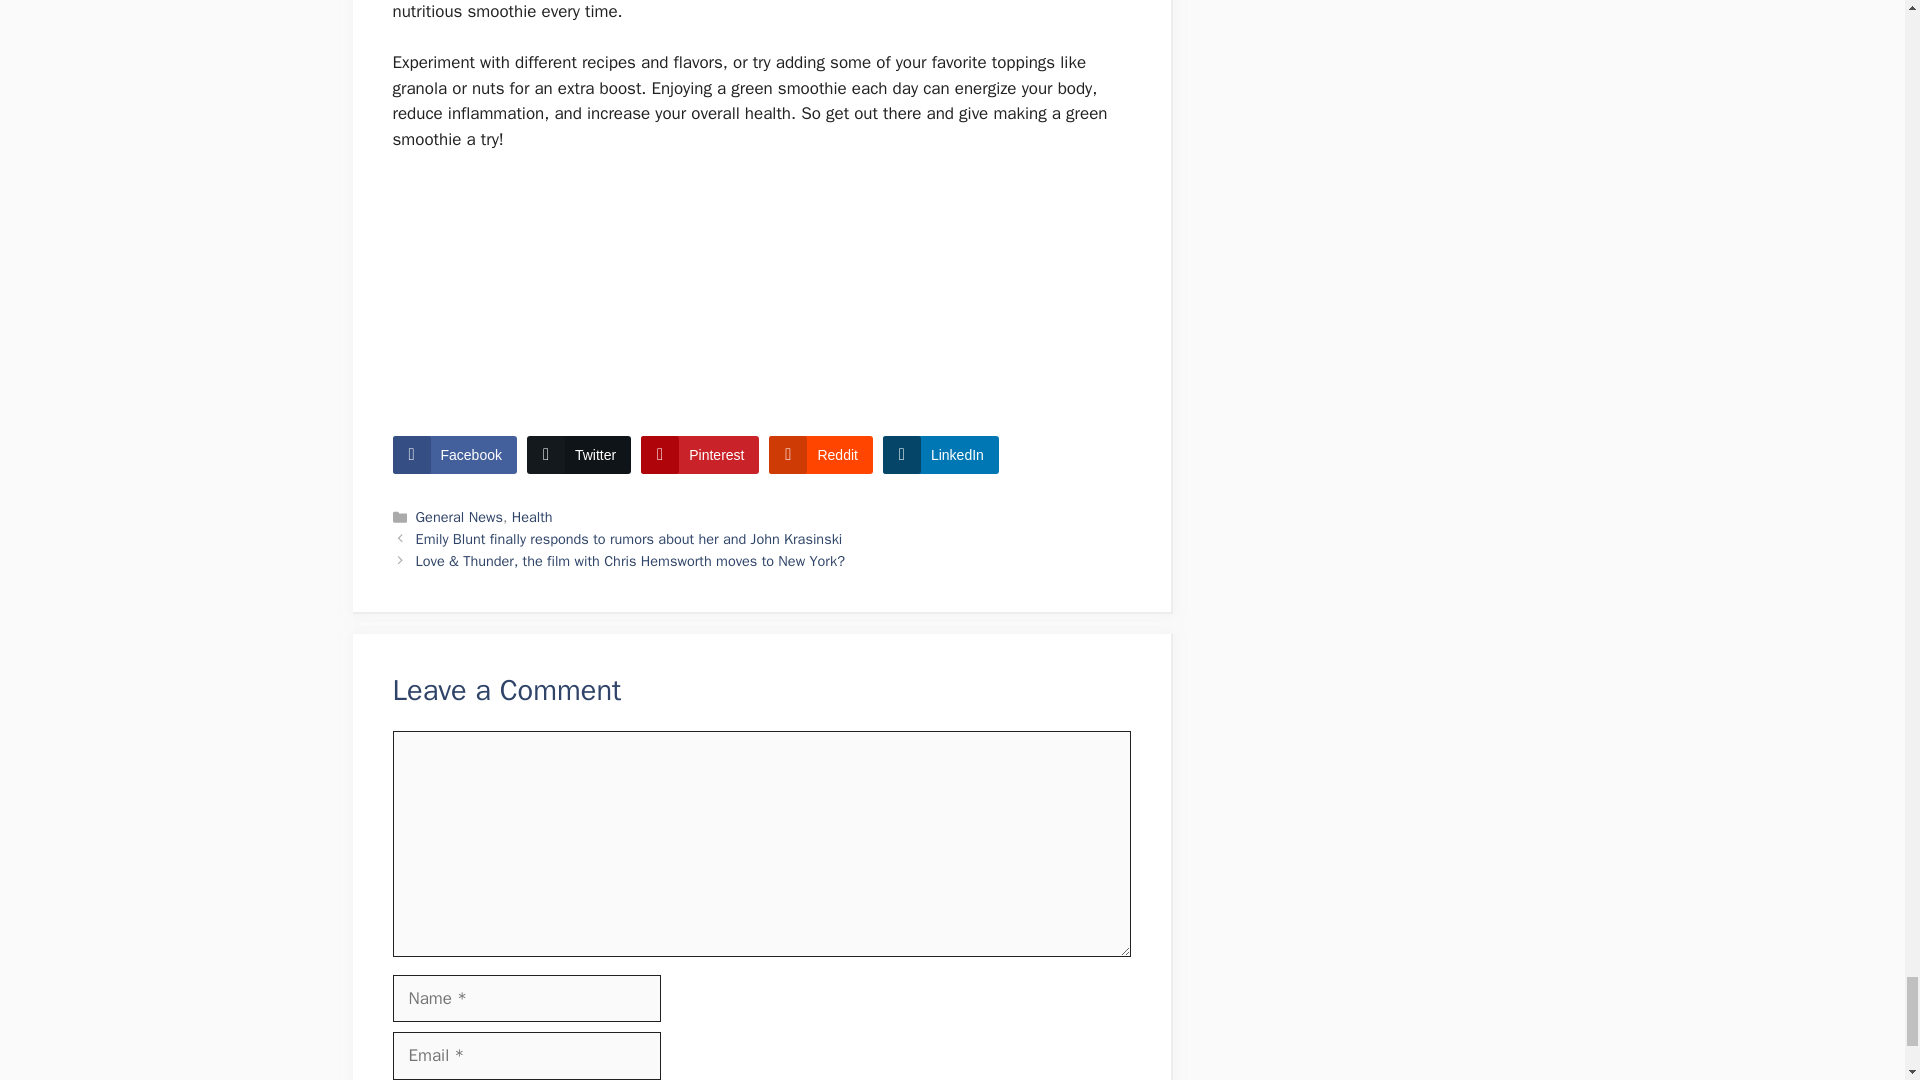 The image size is (1920, 1080). I want to click on LinkedIn, so click(940, 455).